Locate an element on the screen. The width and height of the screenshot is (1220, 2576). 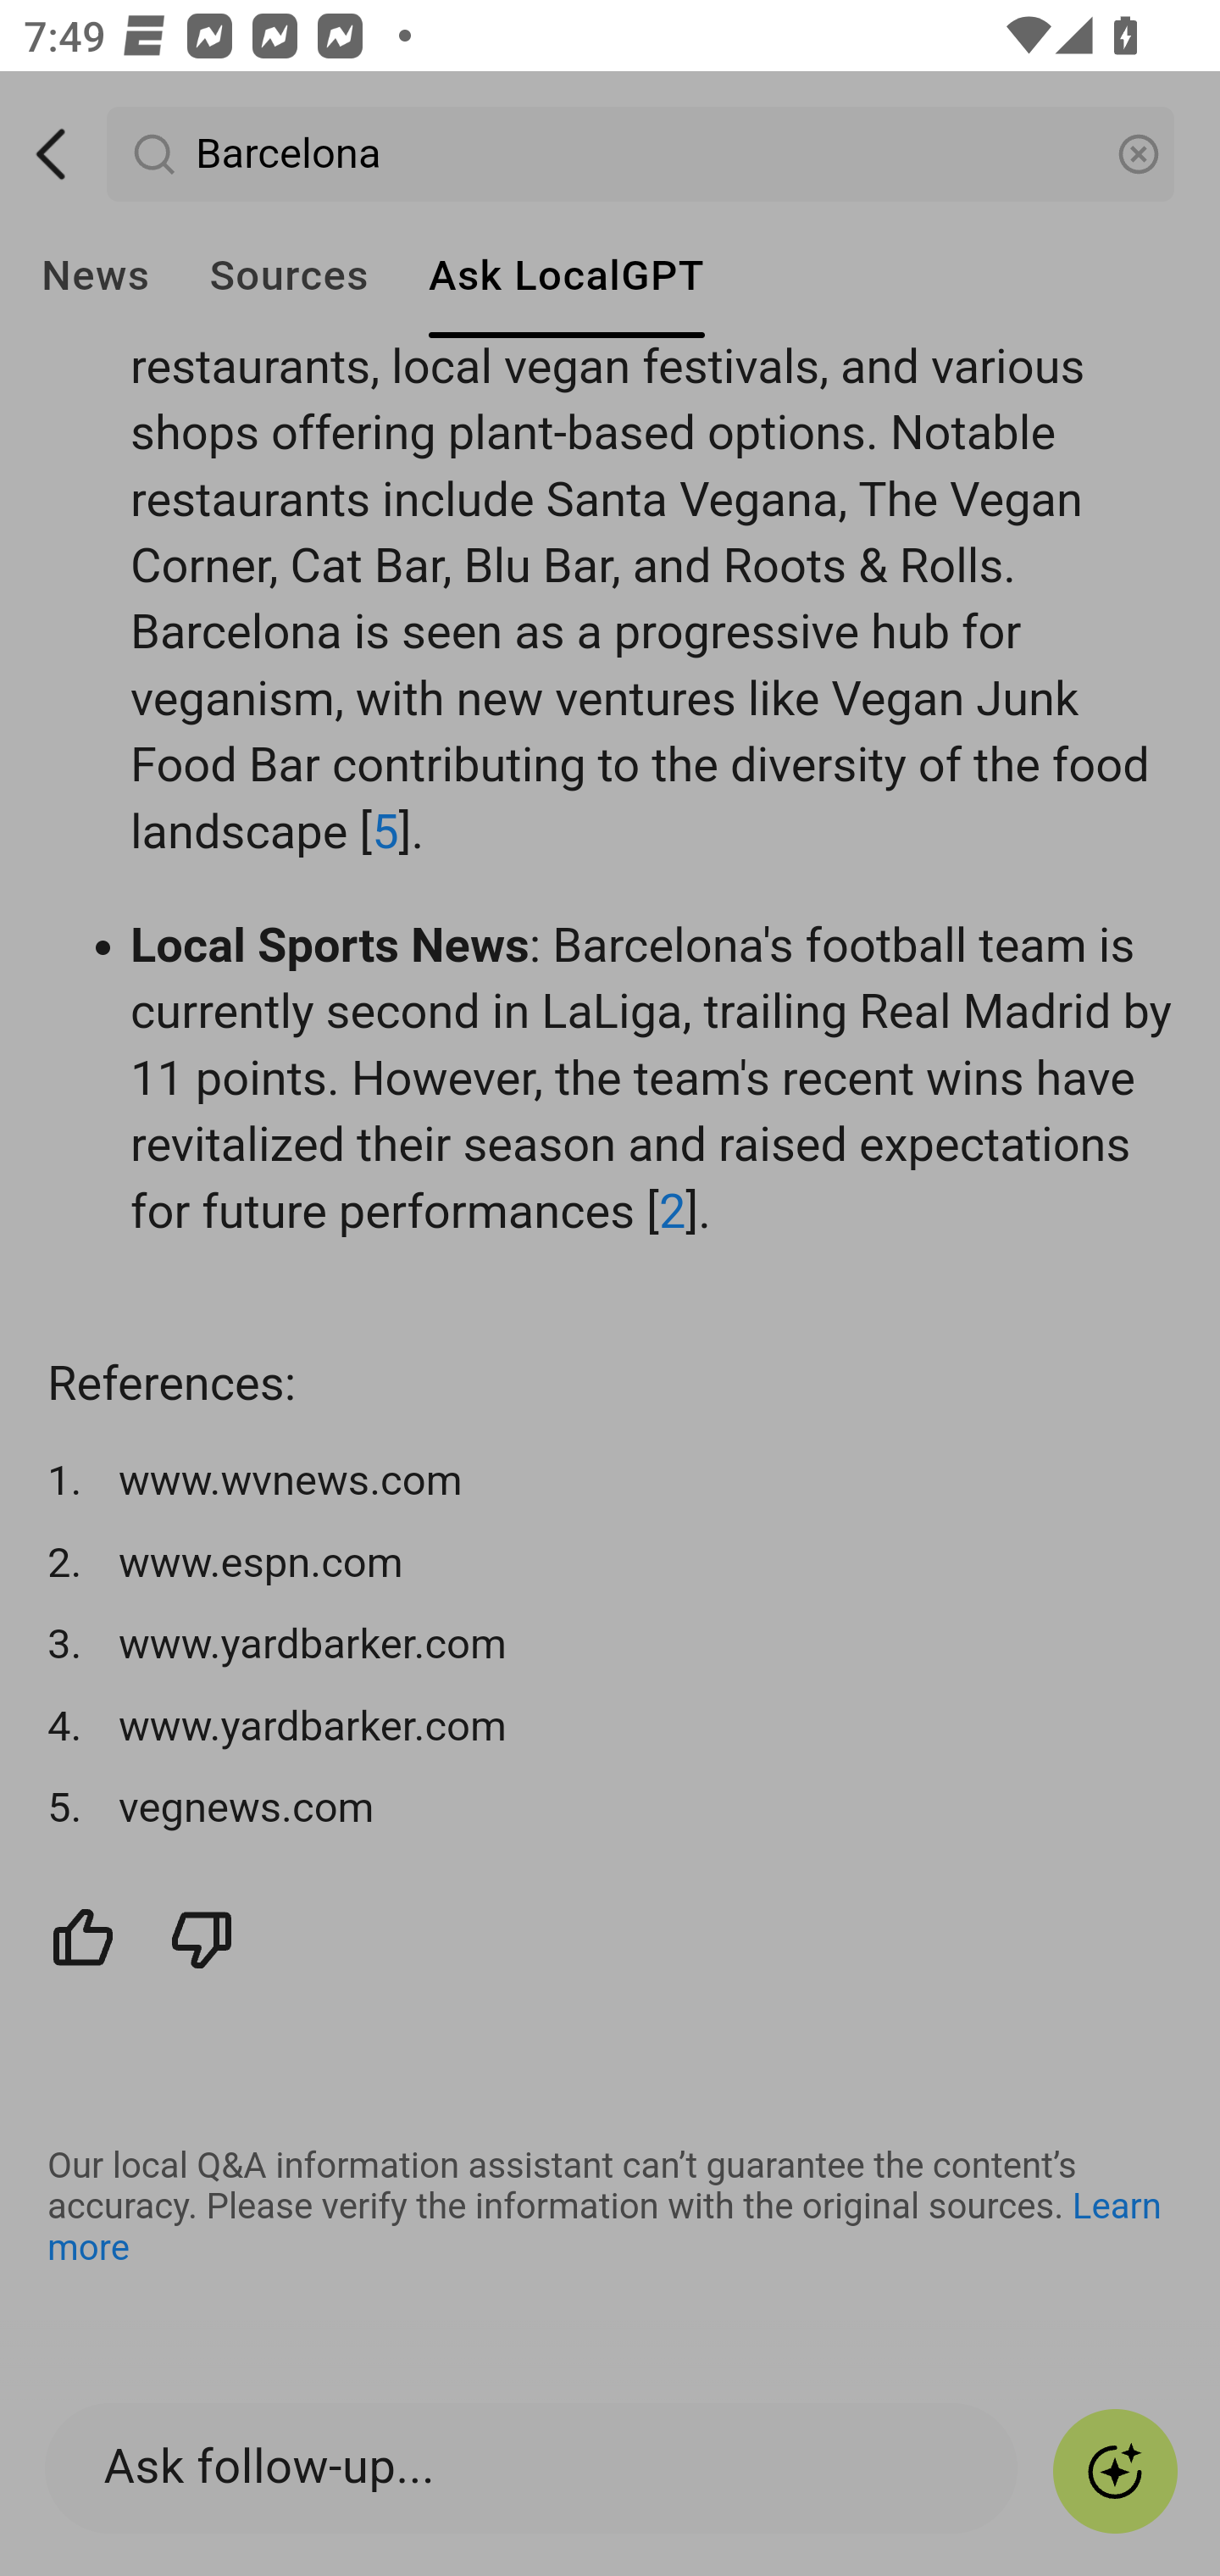
Sources is located at coordinates (288, 276).